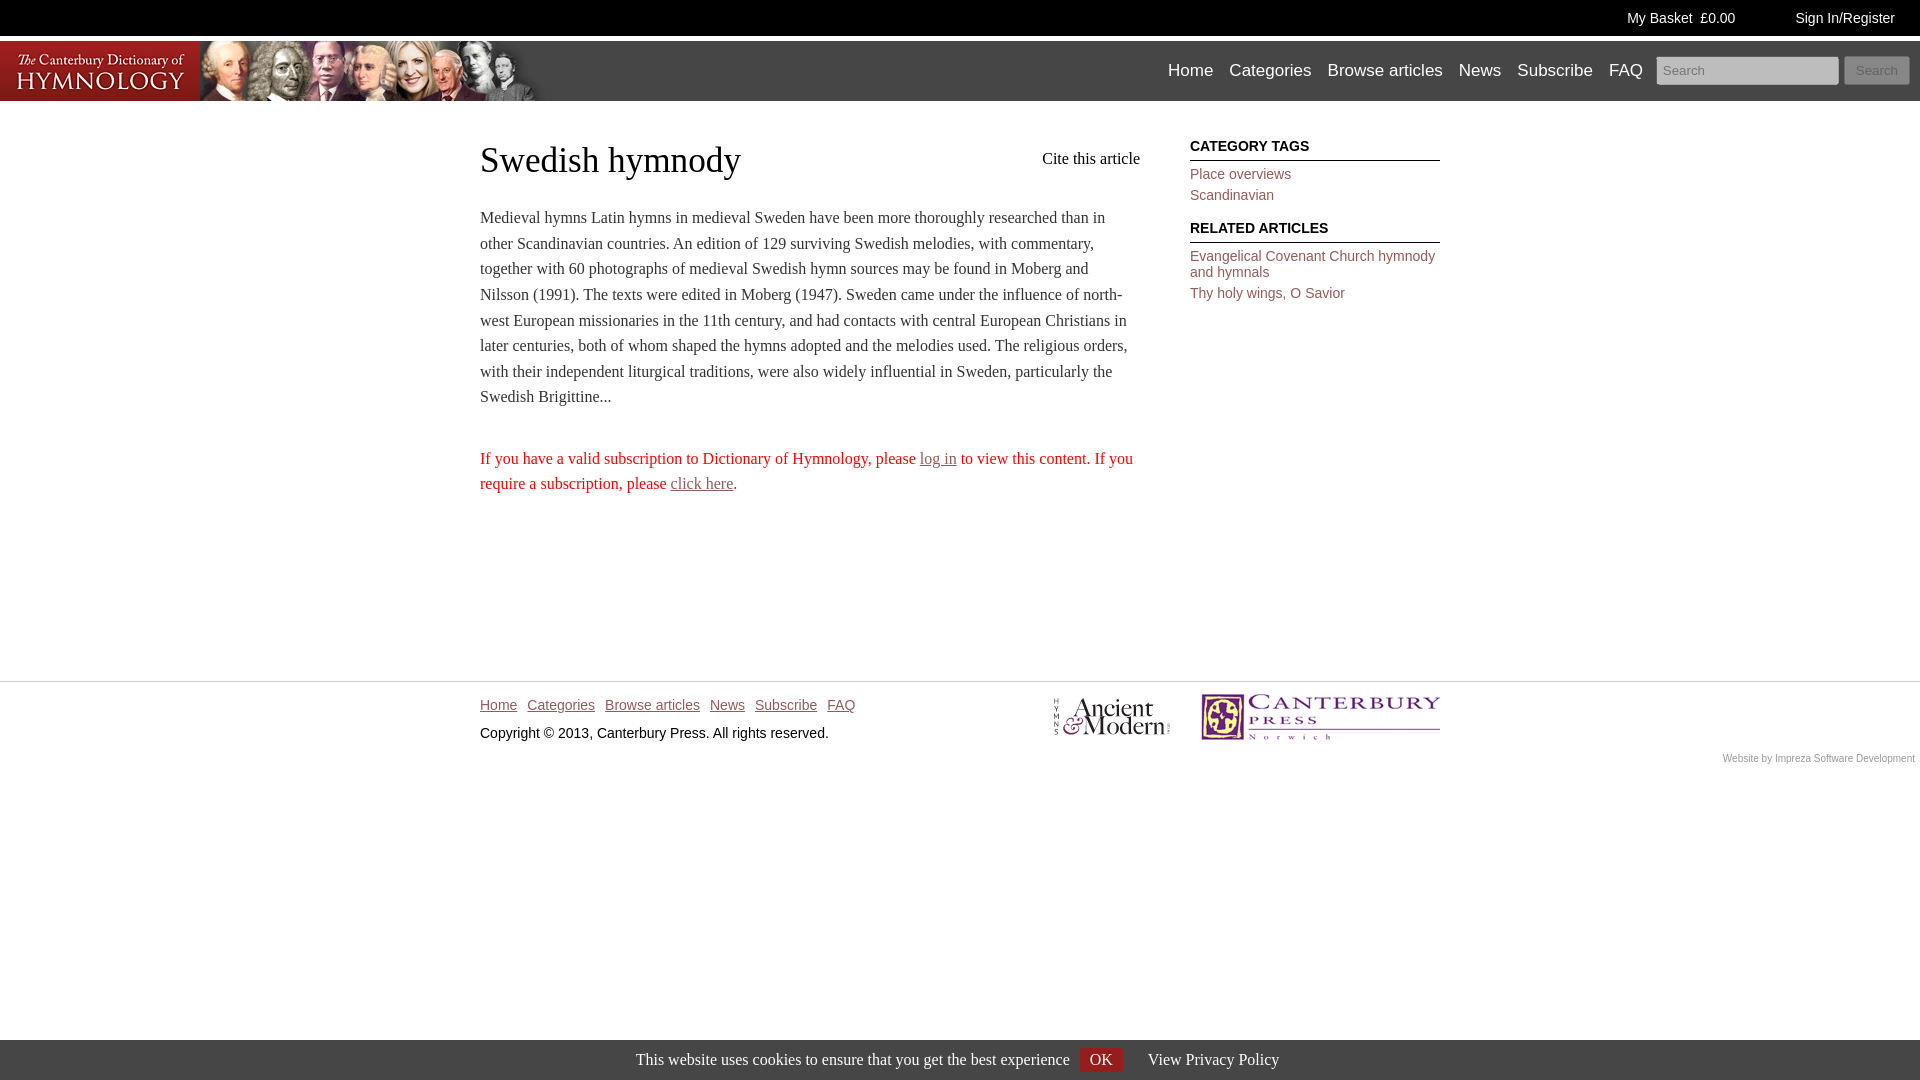  What do you see at coordinates (1232, 194) in the screenshot?
I see `Scandinavian` at bounding box center [1232, 194].